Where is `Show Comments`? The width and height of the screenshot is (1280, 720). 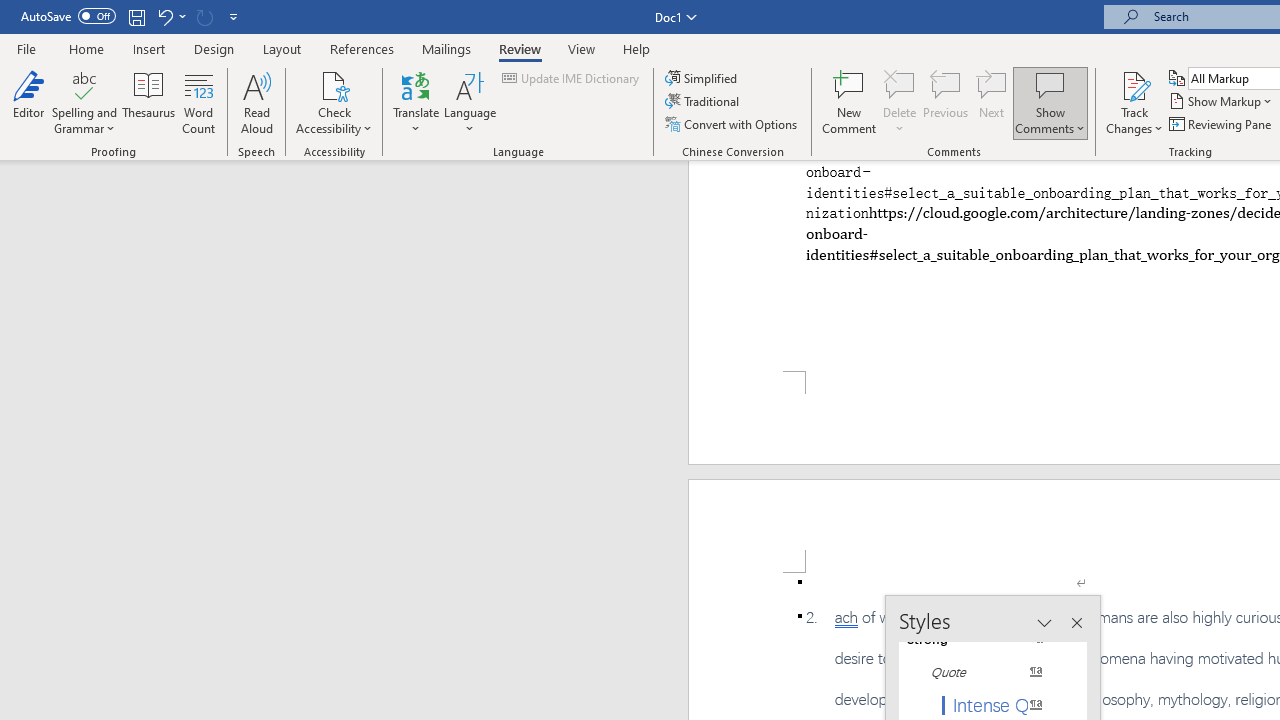
Show Comments is located at coordinates (1050, 102).